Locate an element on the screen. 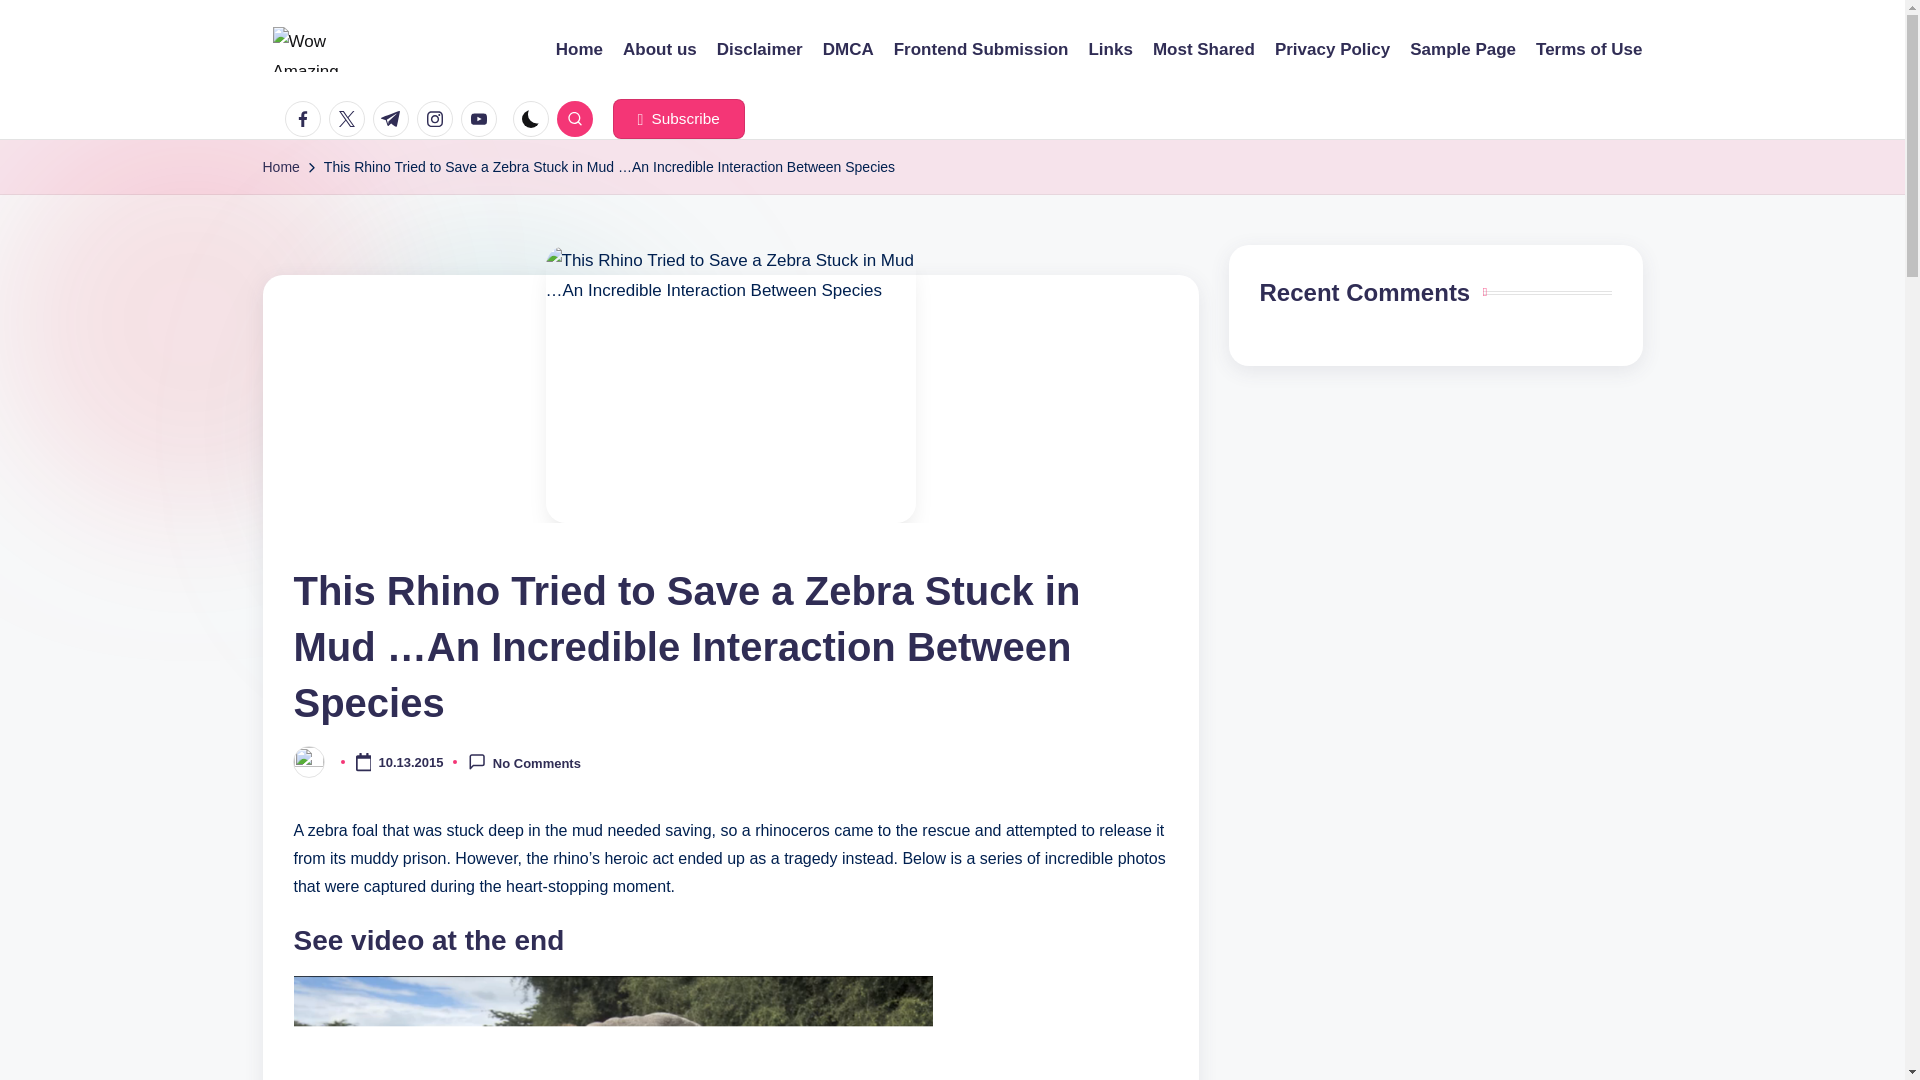  DMCA is located at coordinates (848, 49).